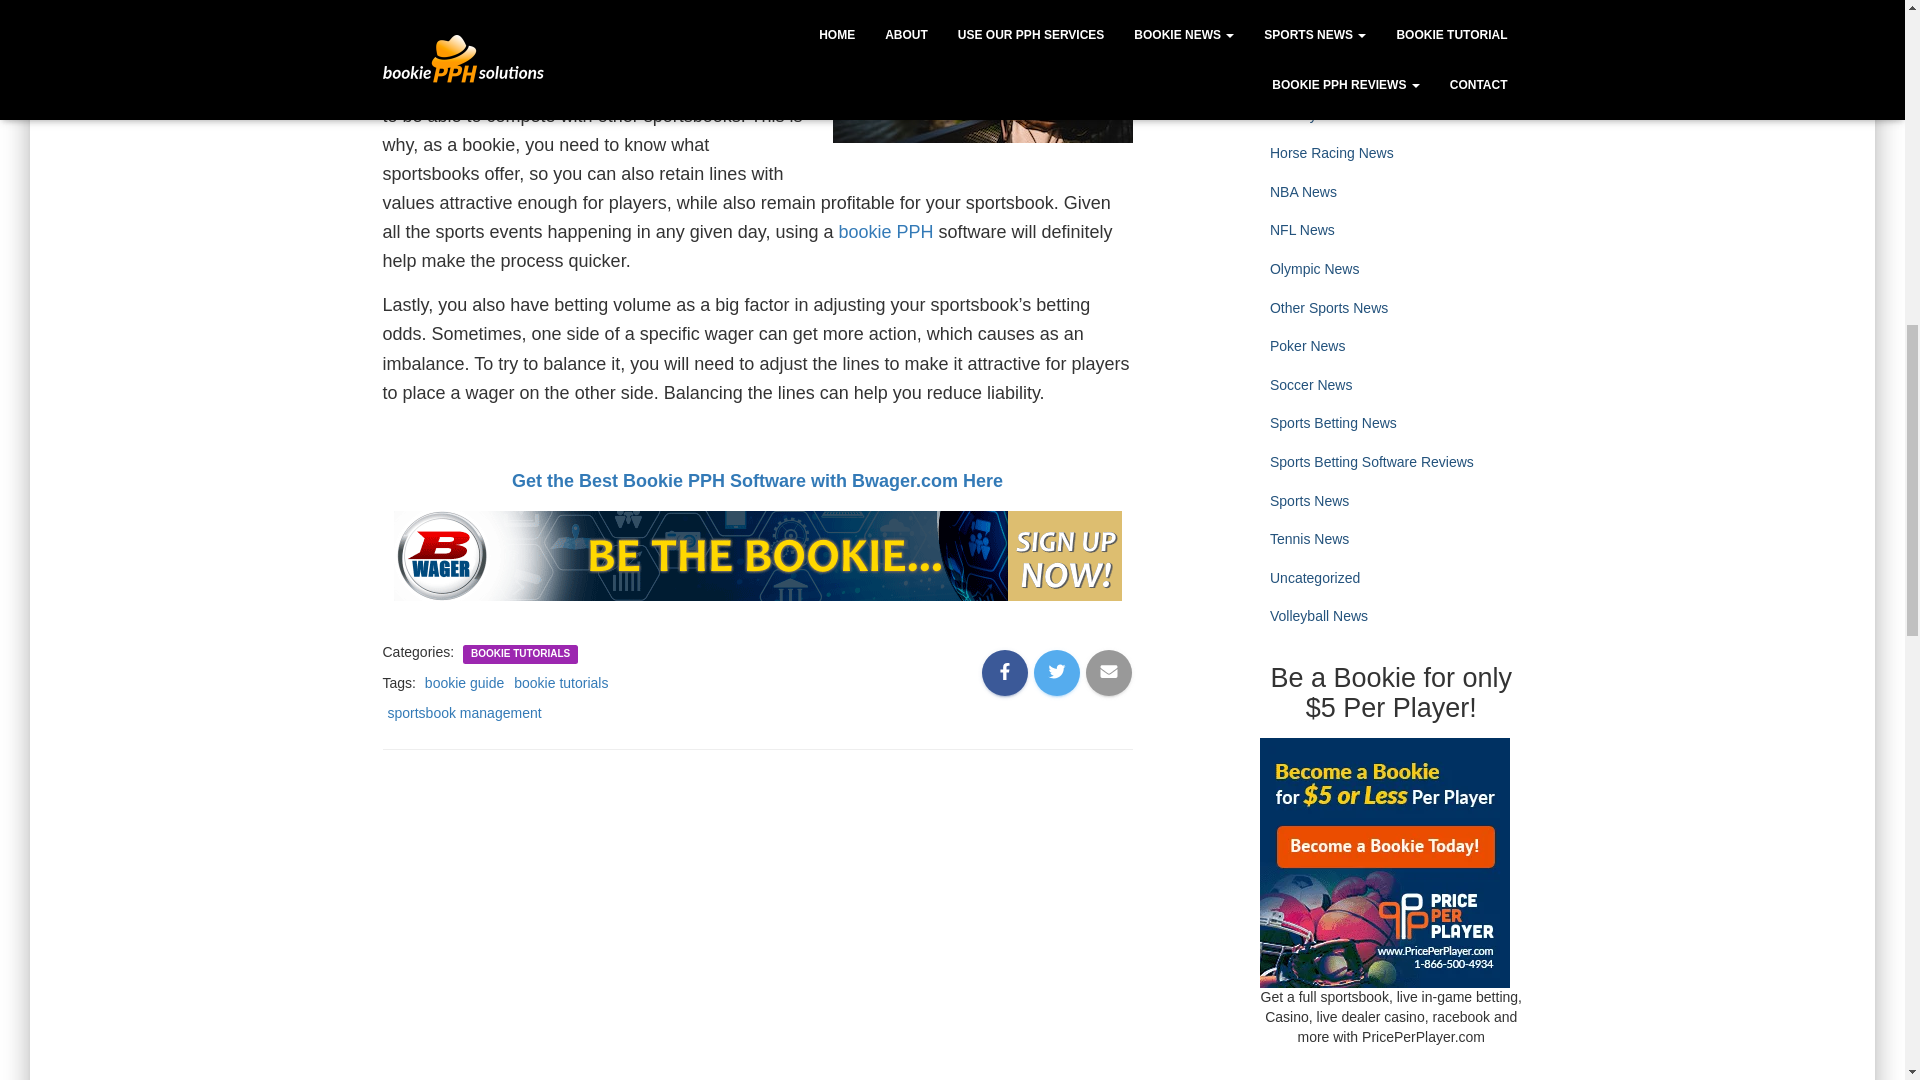 The width and height of the screenshot is (1920, 1080). Describe the element at coordinates (885, 232) in the screenshot. I see `bookie PPH` at that location.